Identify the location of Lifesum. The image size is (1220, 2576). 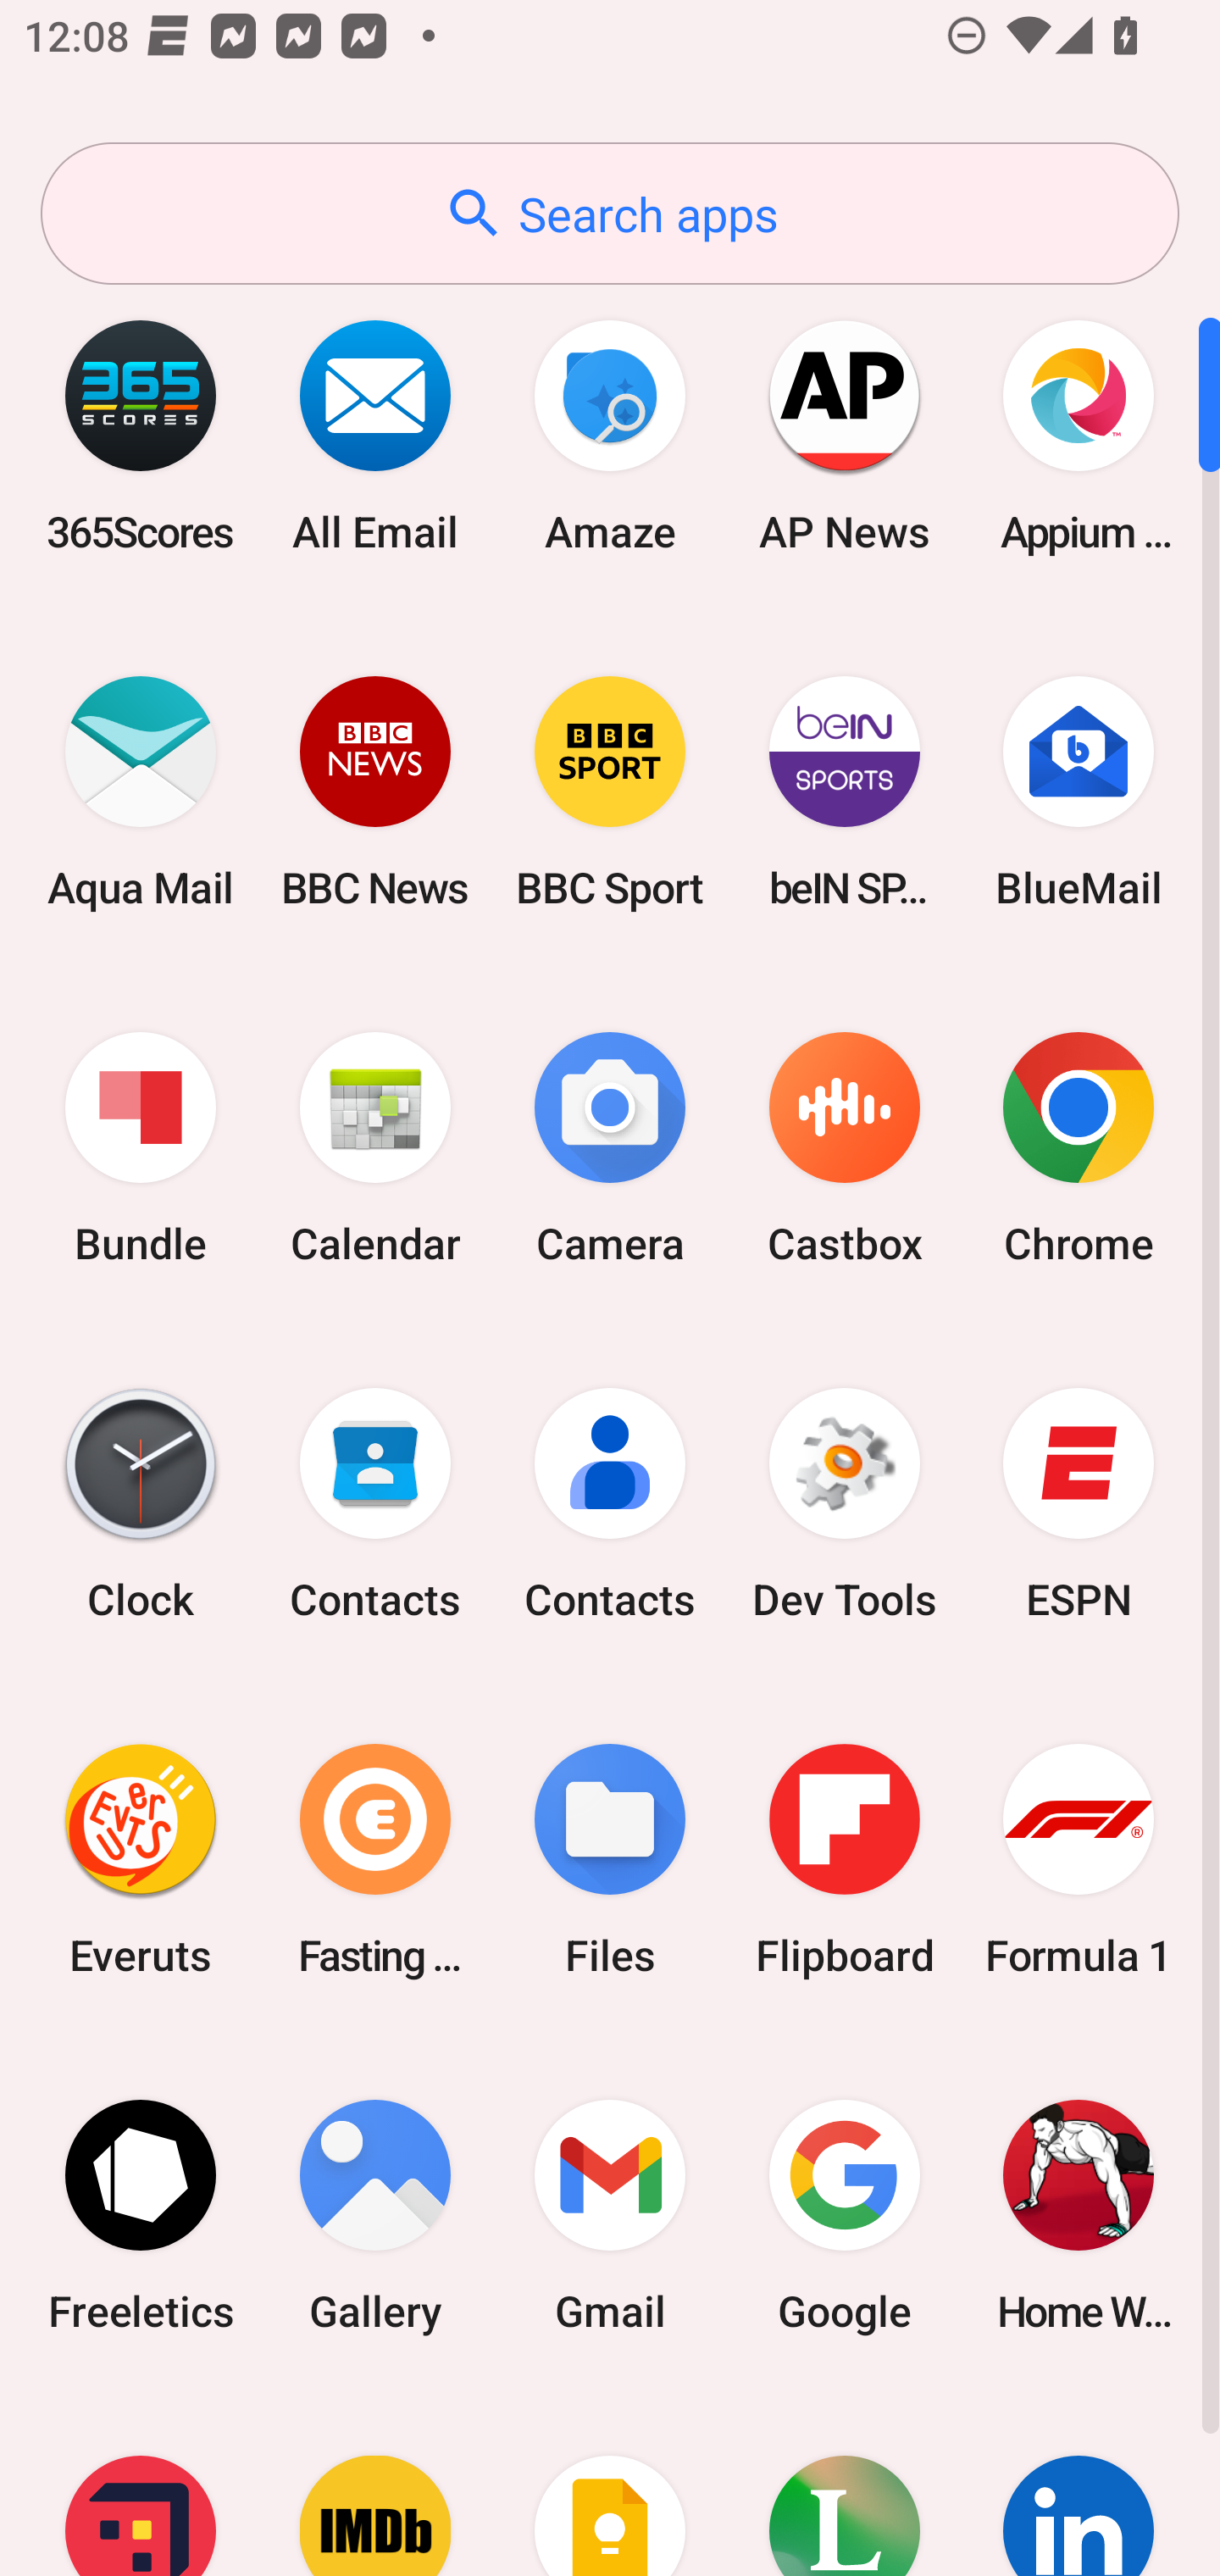
(844, 2484).